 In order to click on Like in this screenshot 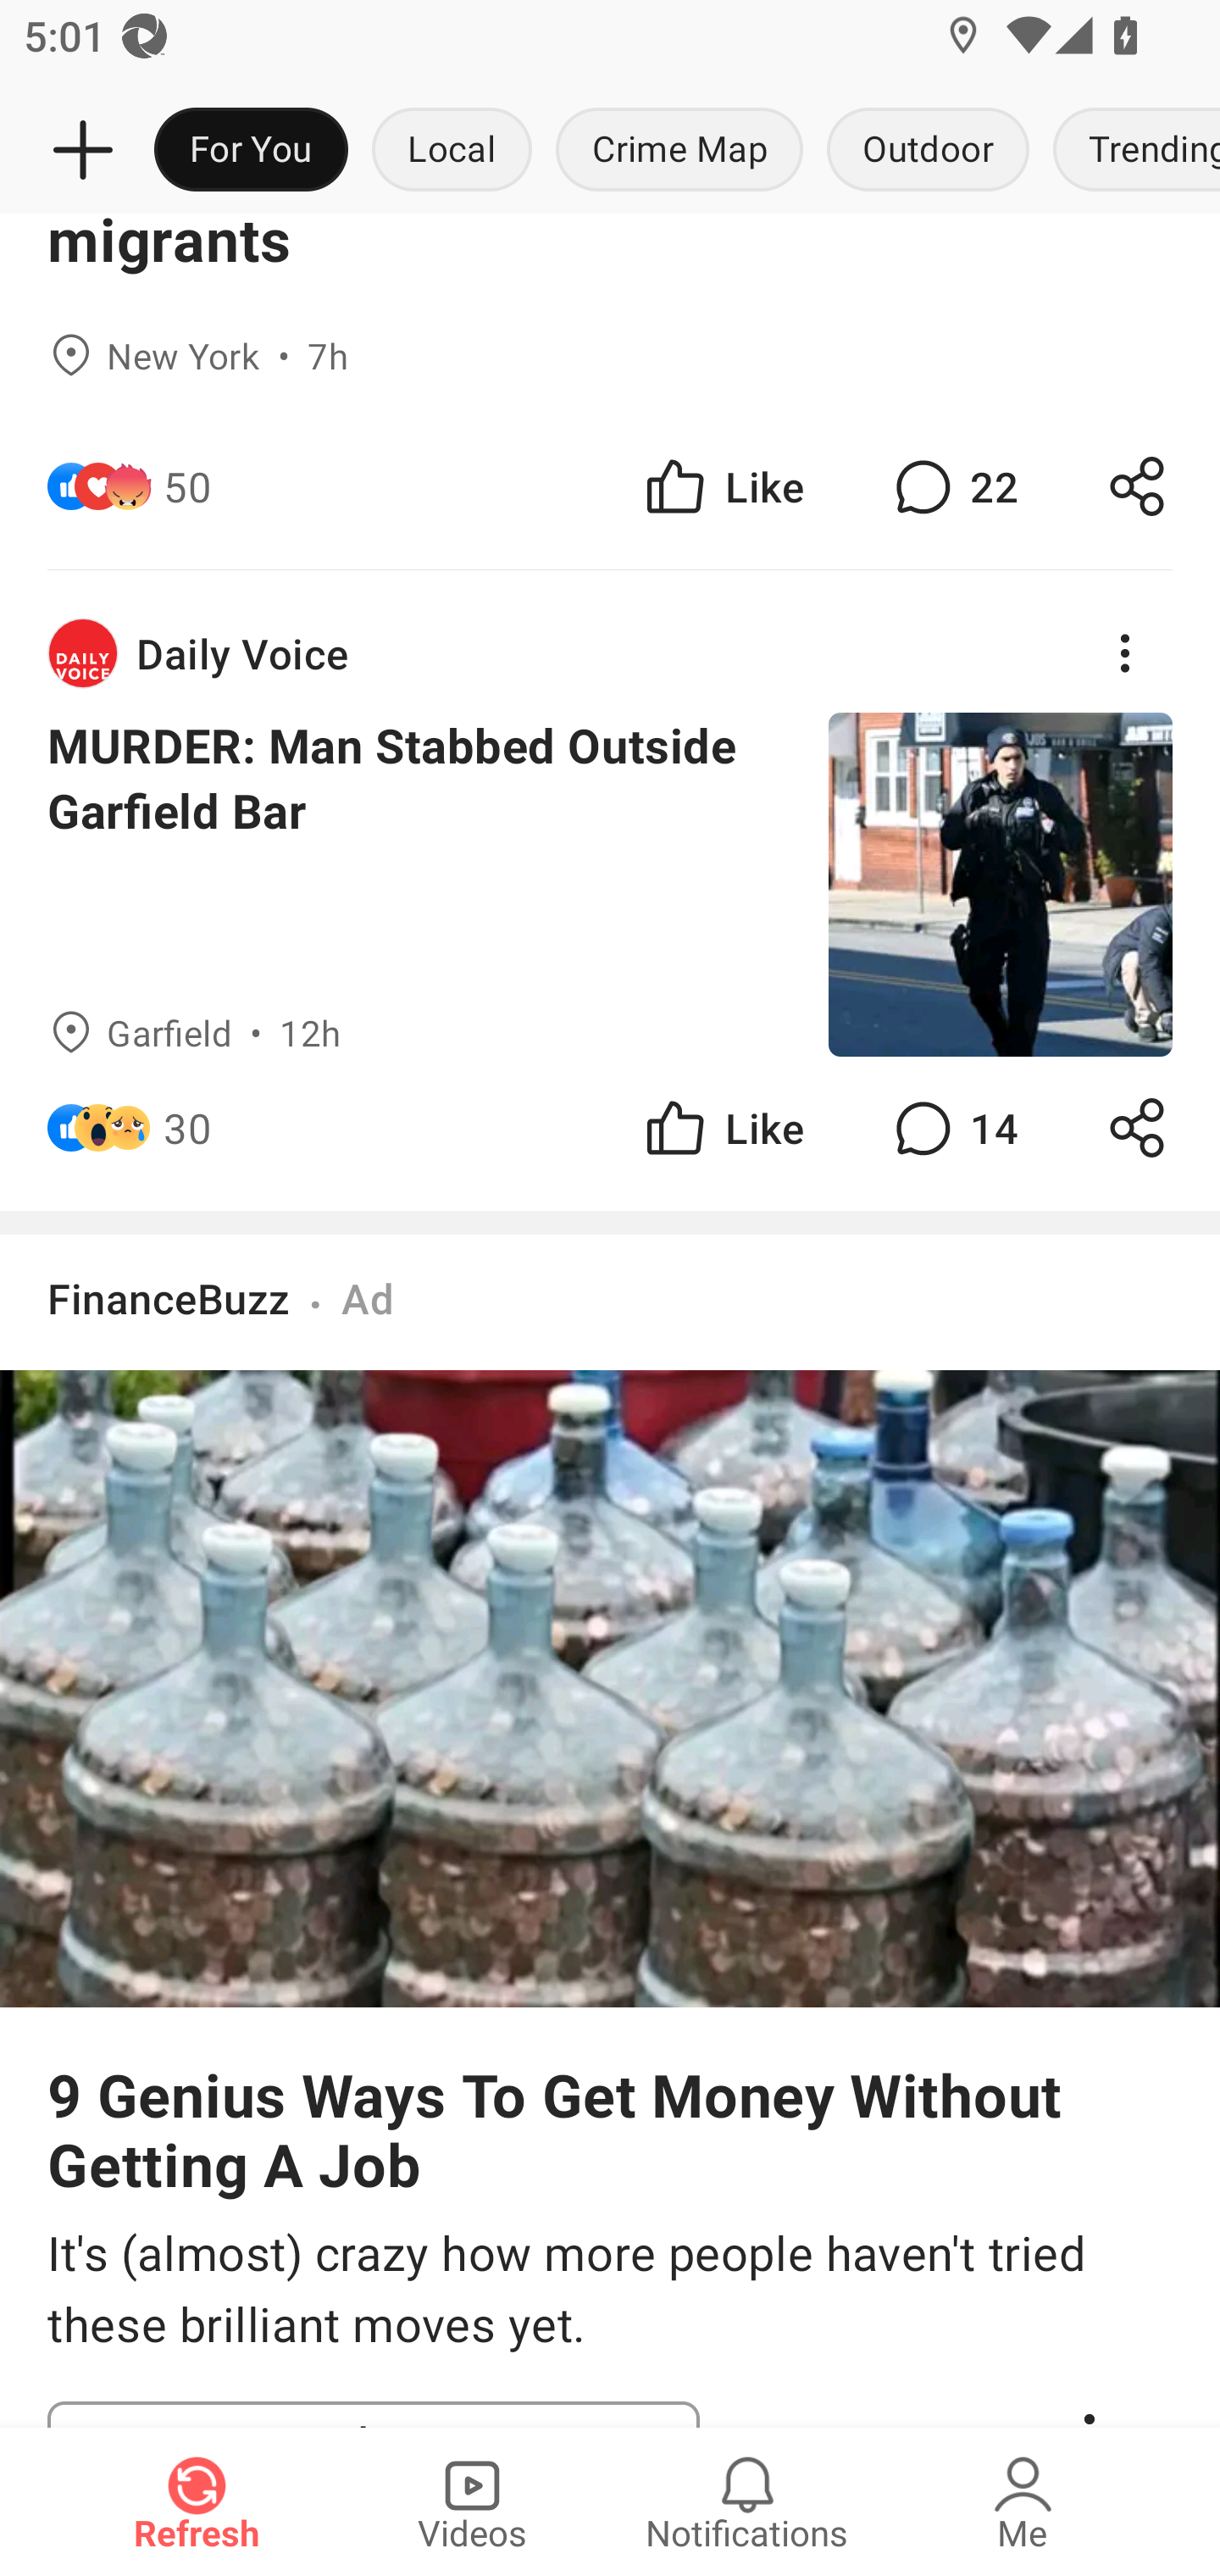, I will do `click(722, 485)`.